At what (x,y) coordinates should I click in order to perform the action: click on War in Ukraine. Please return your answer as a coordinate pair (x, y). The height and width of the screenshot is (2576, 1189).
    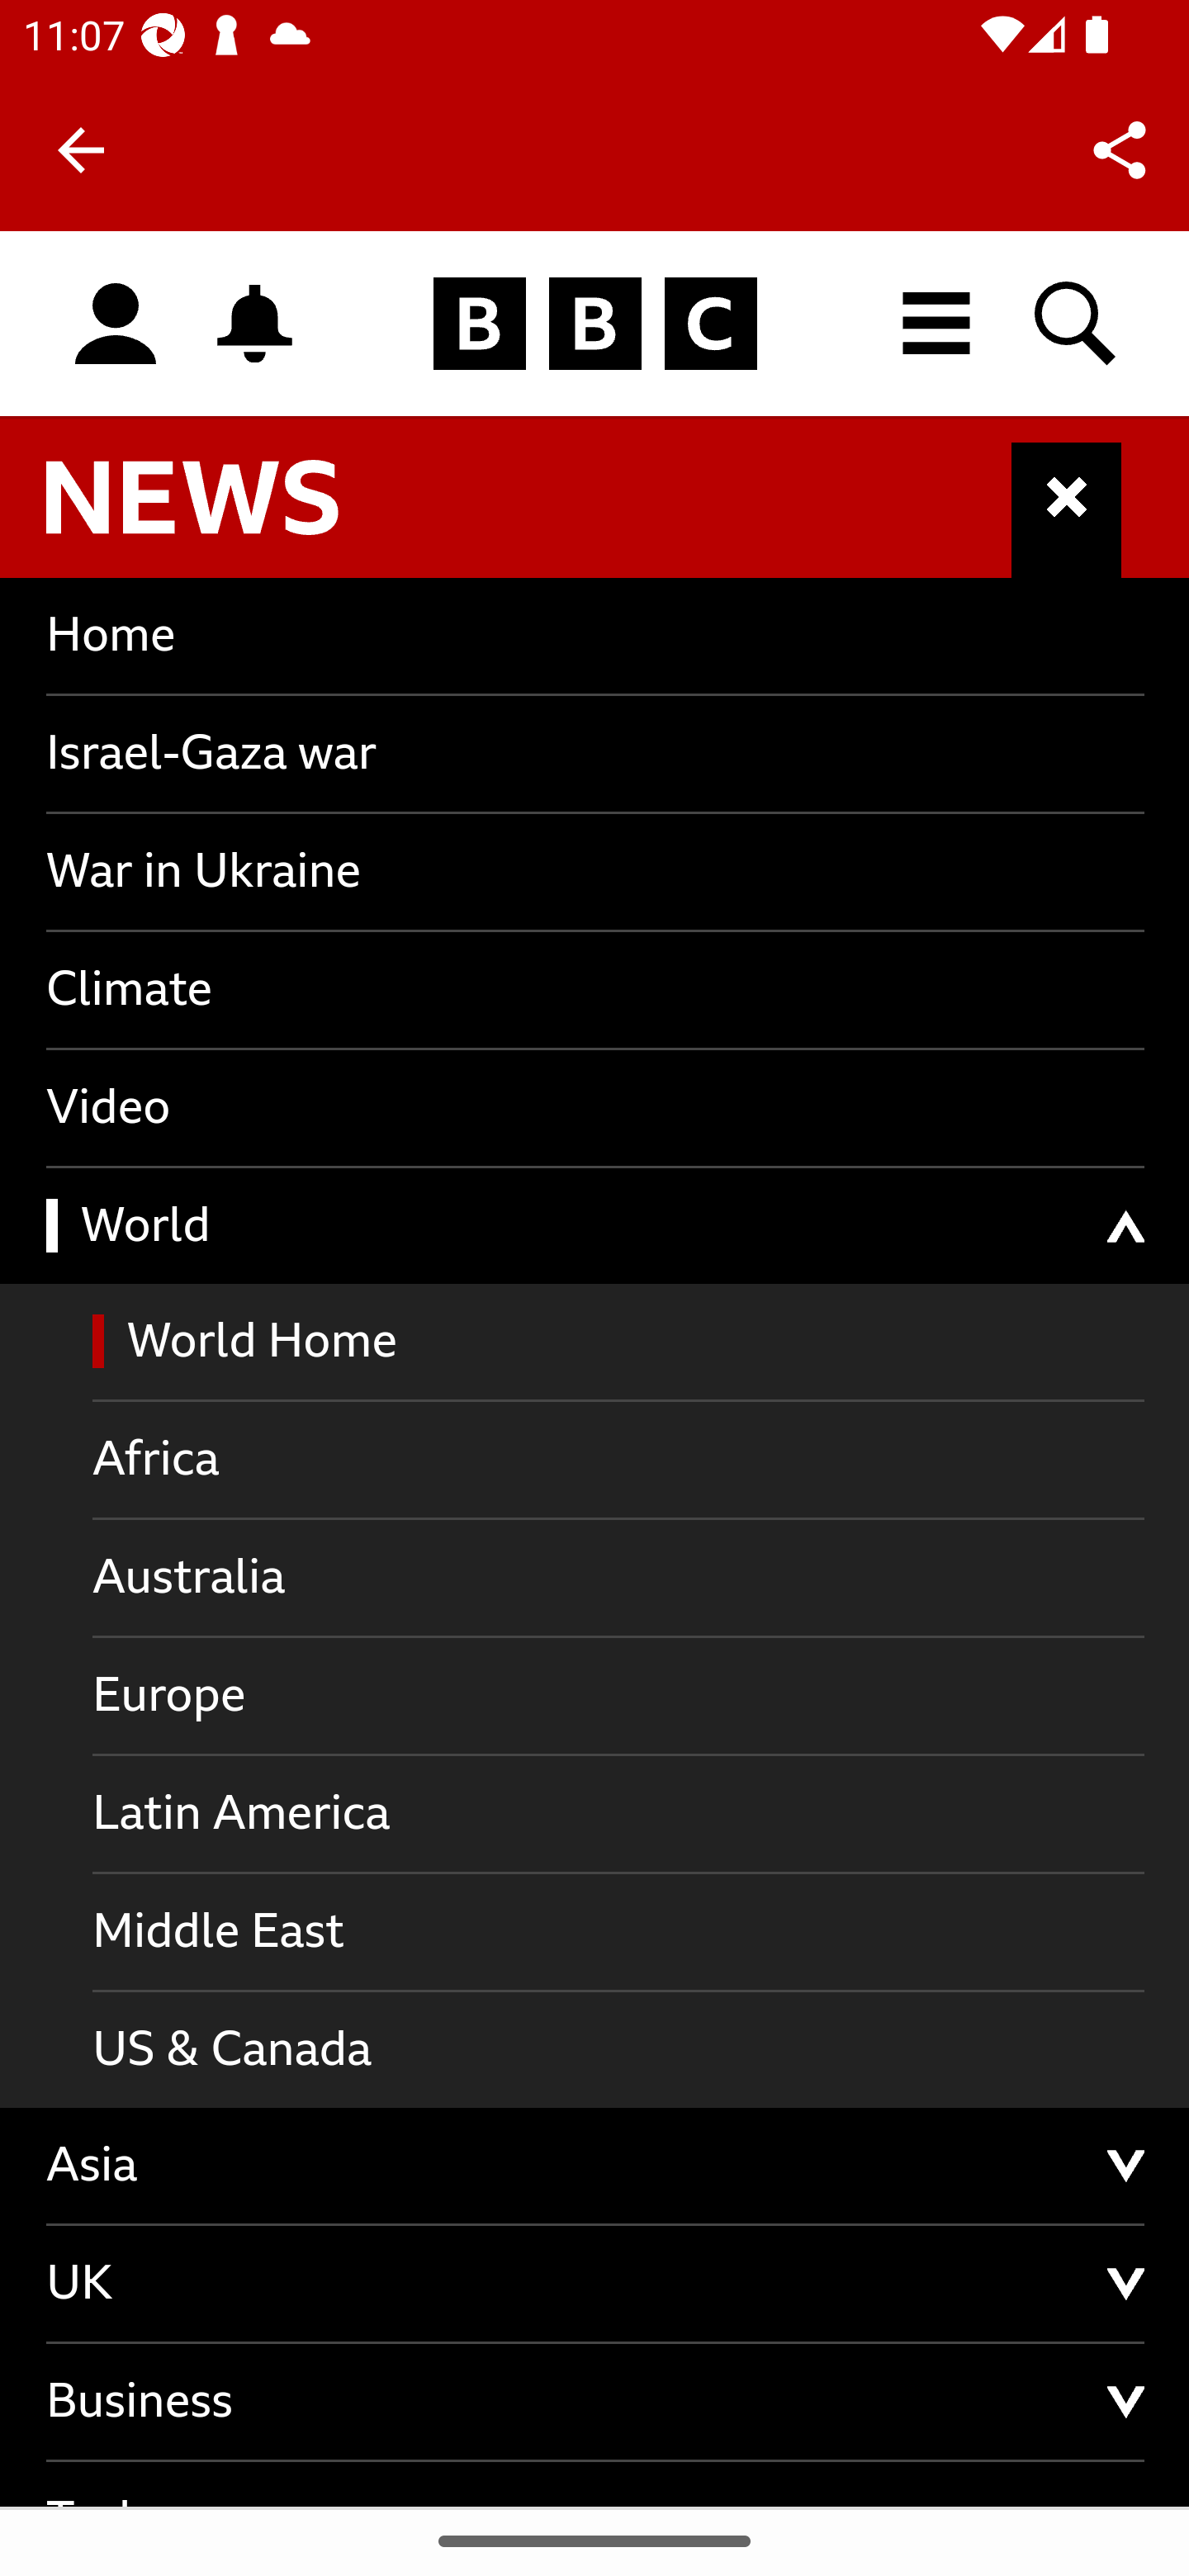
    Looking at the image, I should click on (596, 870).